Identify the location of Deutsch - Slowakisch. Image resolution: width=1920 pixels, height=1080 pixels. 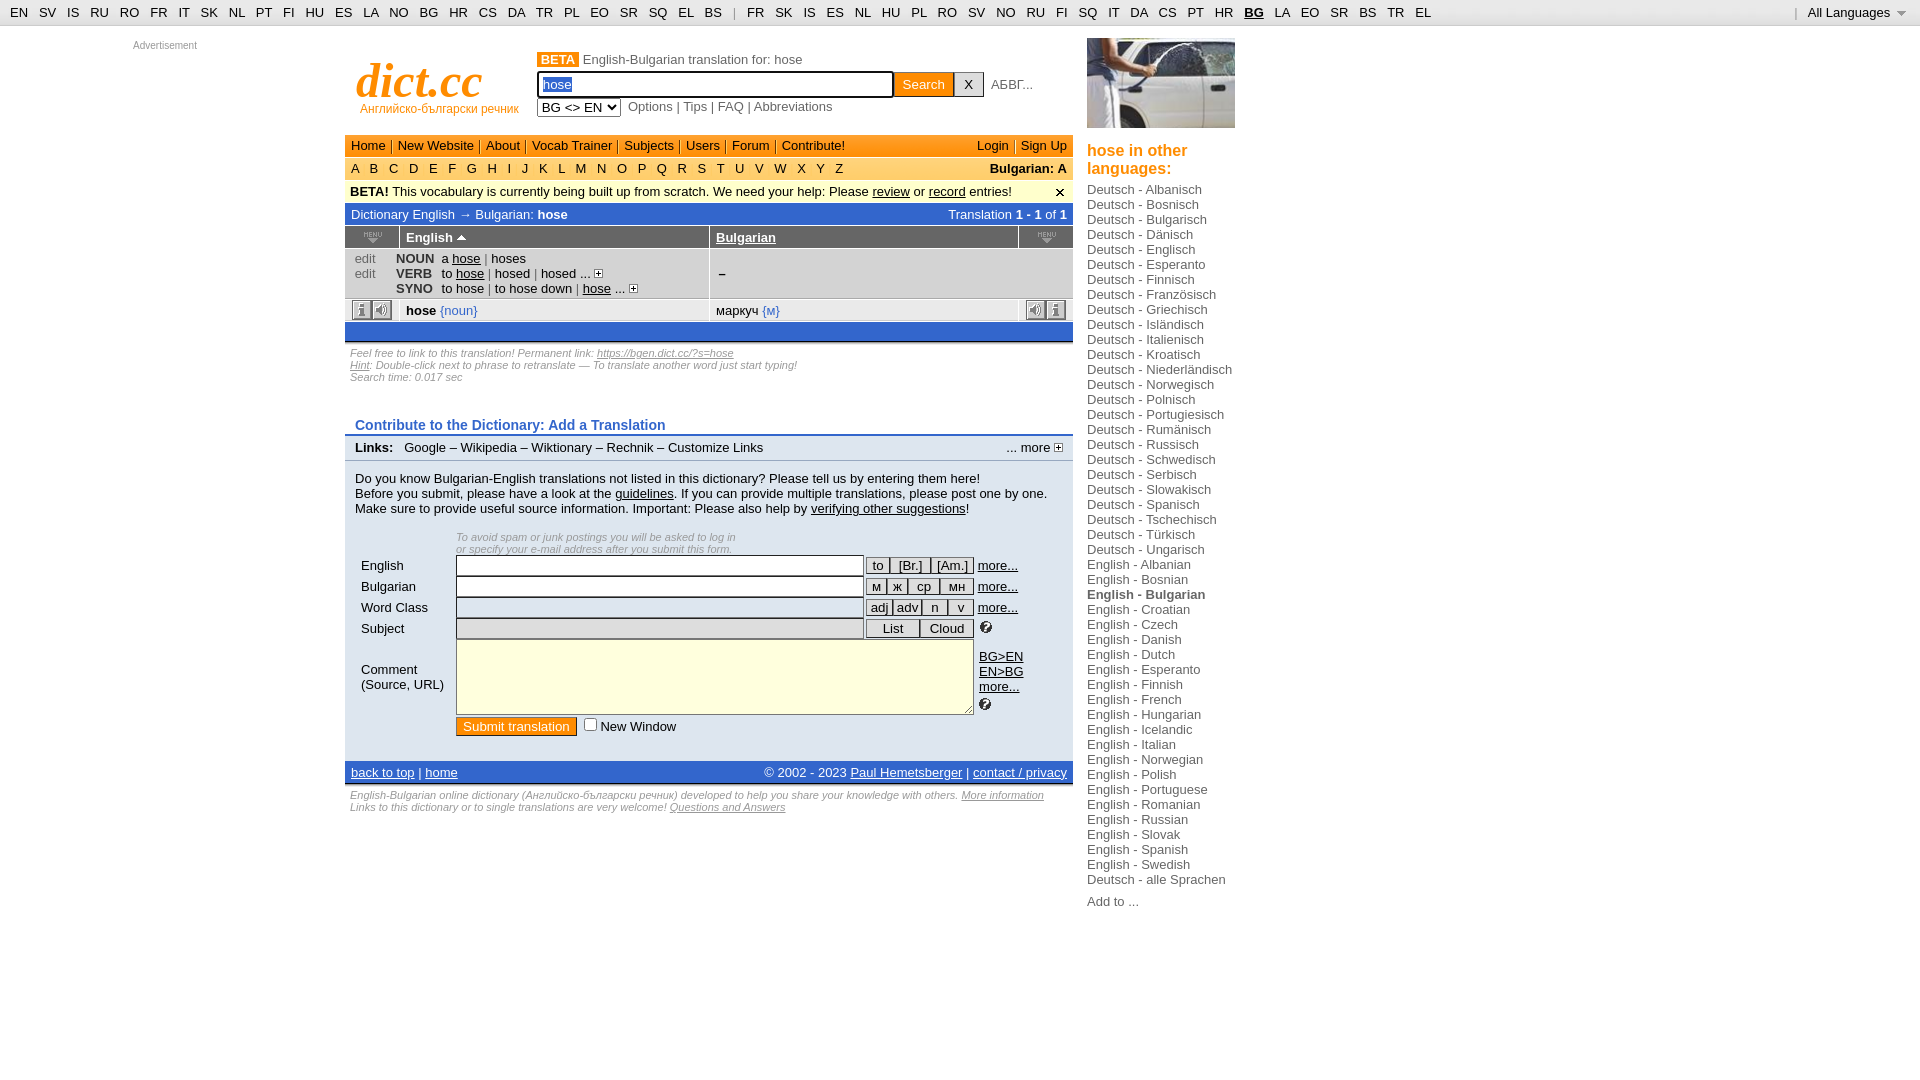
(1149, 490).